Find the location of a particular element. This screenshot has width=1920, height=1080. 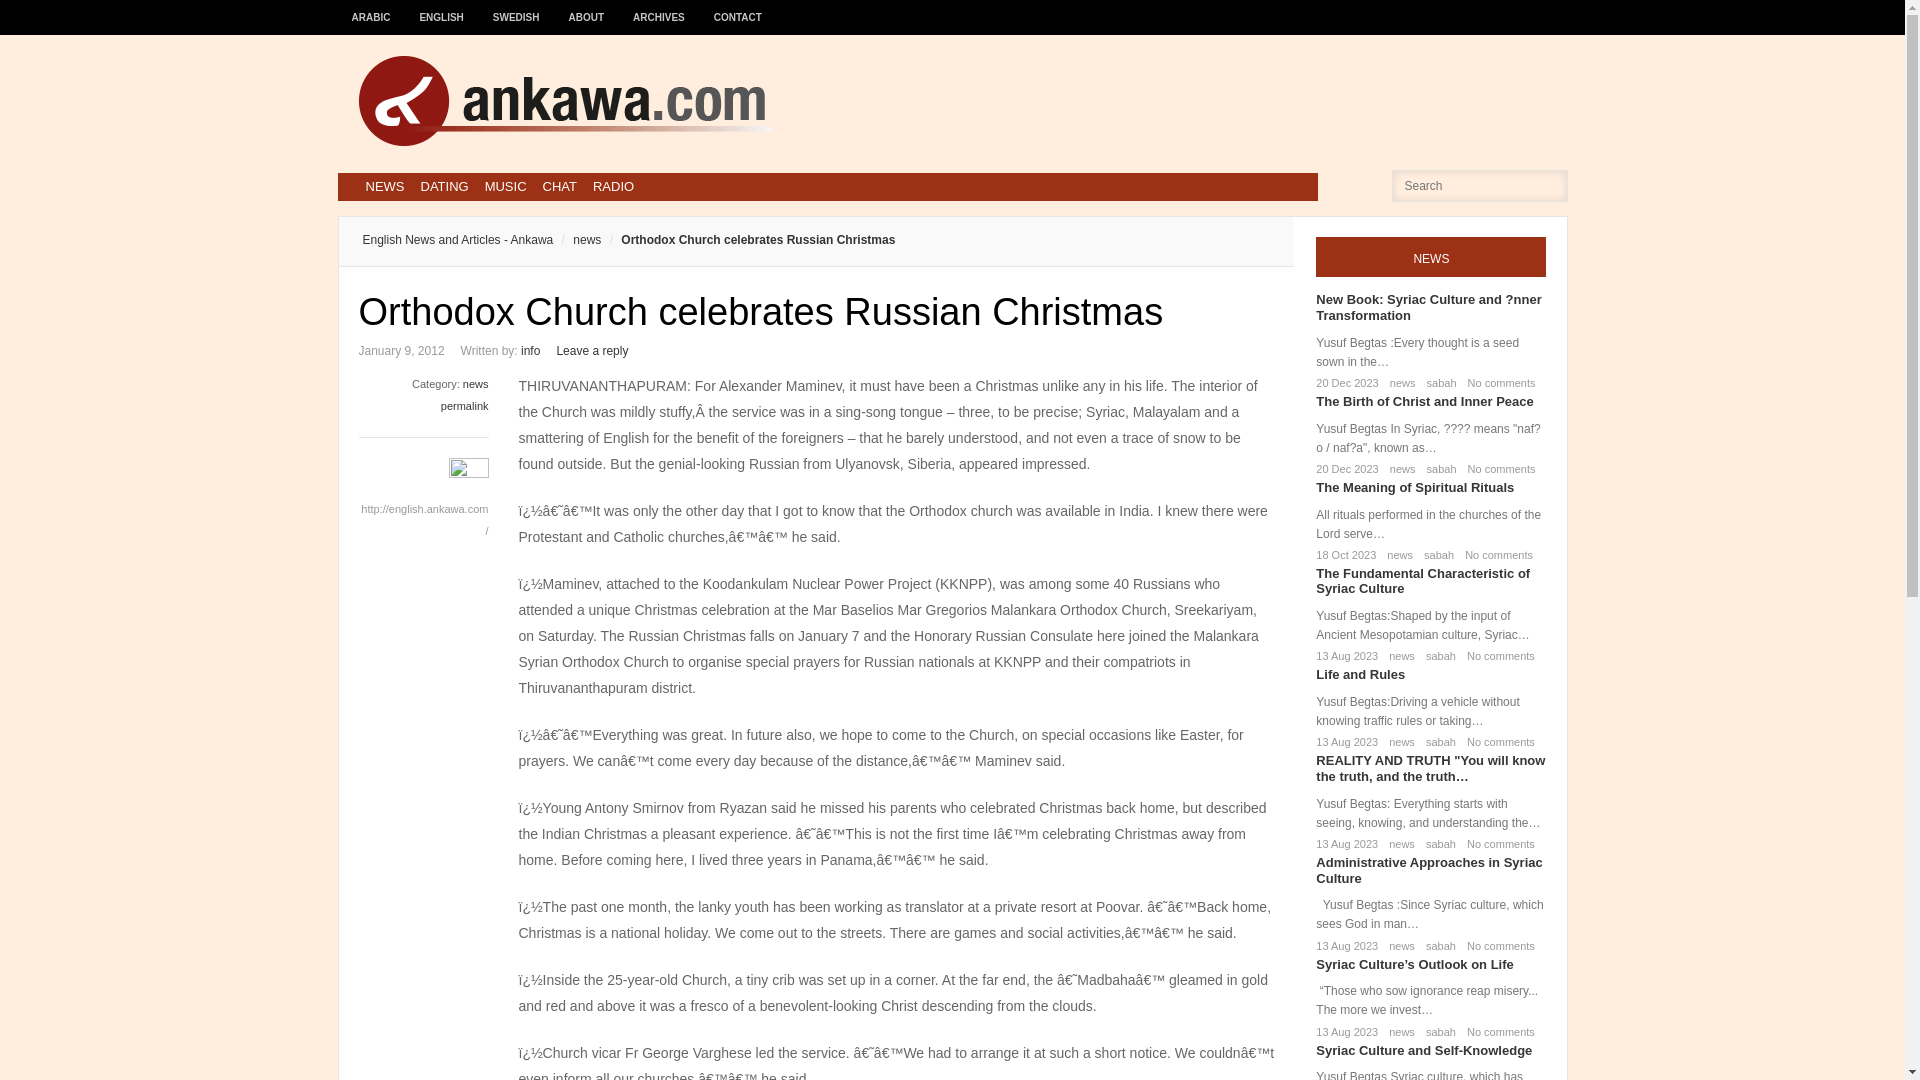

No comments is located at coordinates (1496, 656).